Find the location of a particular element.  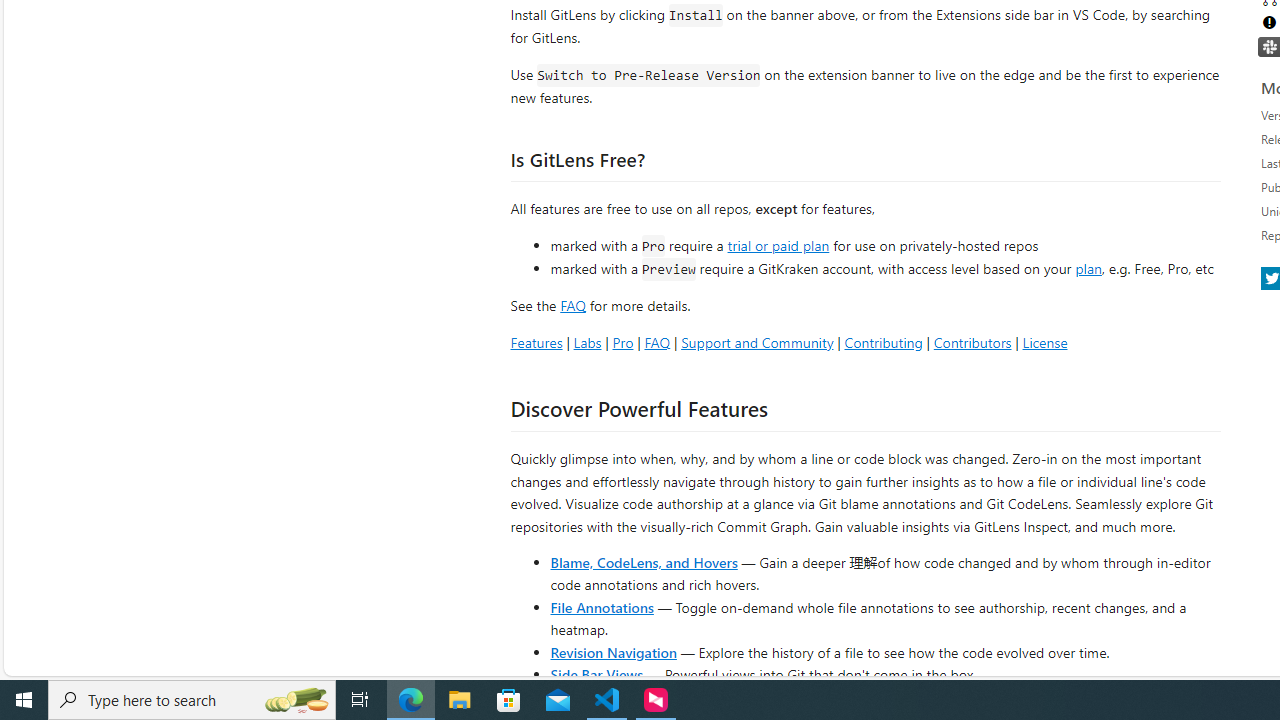

Search highlights icon opens search home window is located at coordinates (296, 700).